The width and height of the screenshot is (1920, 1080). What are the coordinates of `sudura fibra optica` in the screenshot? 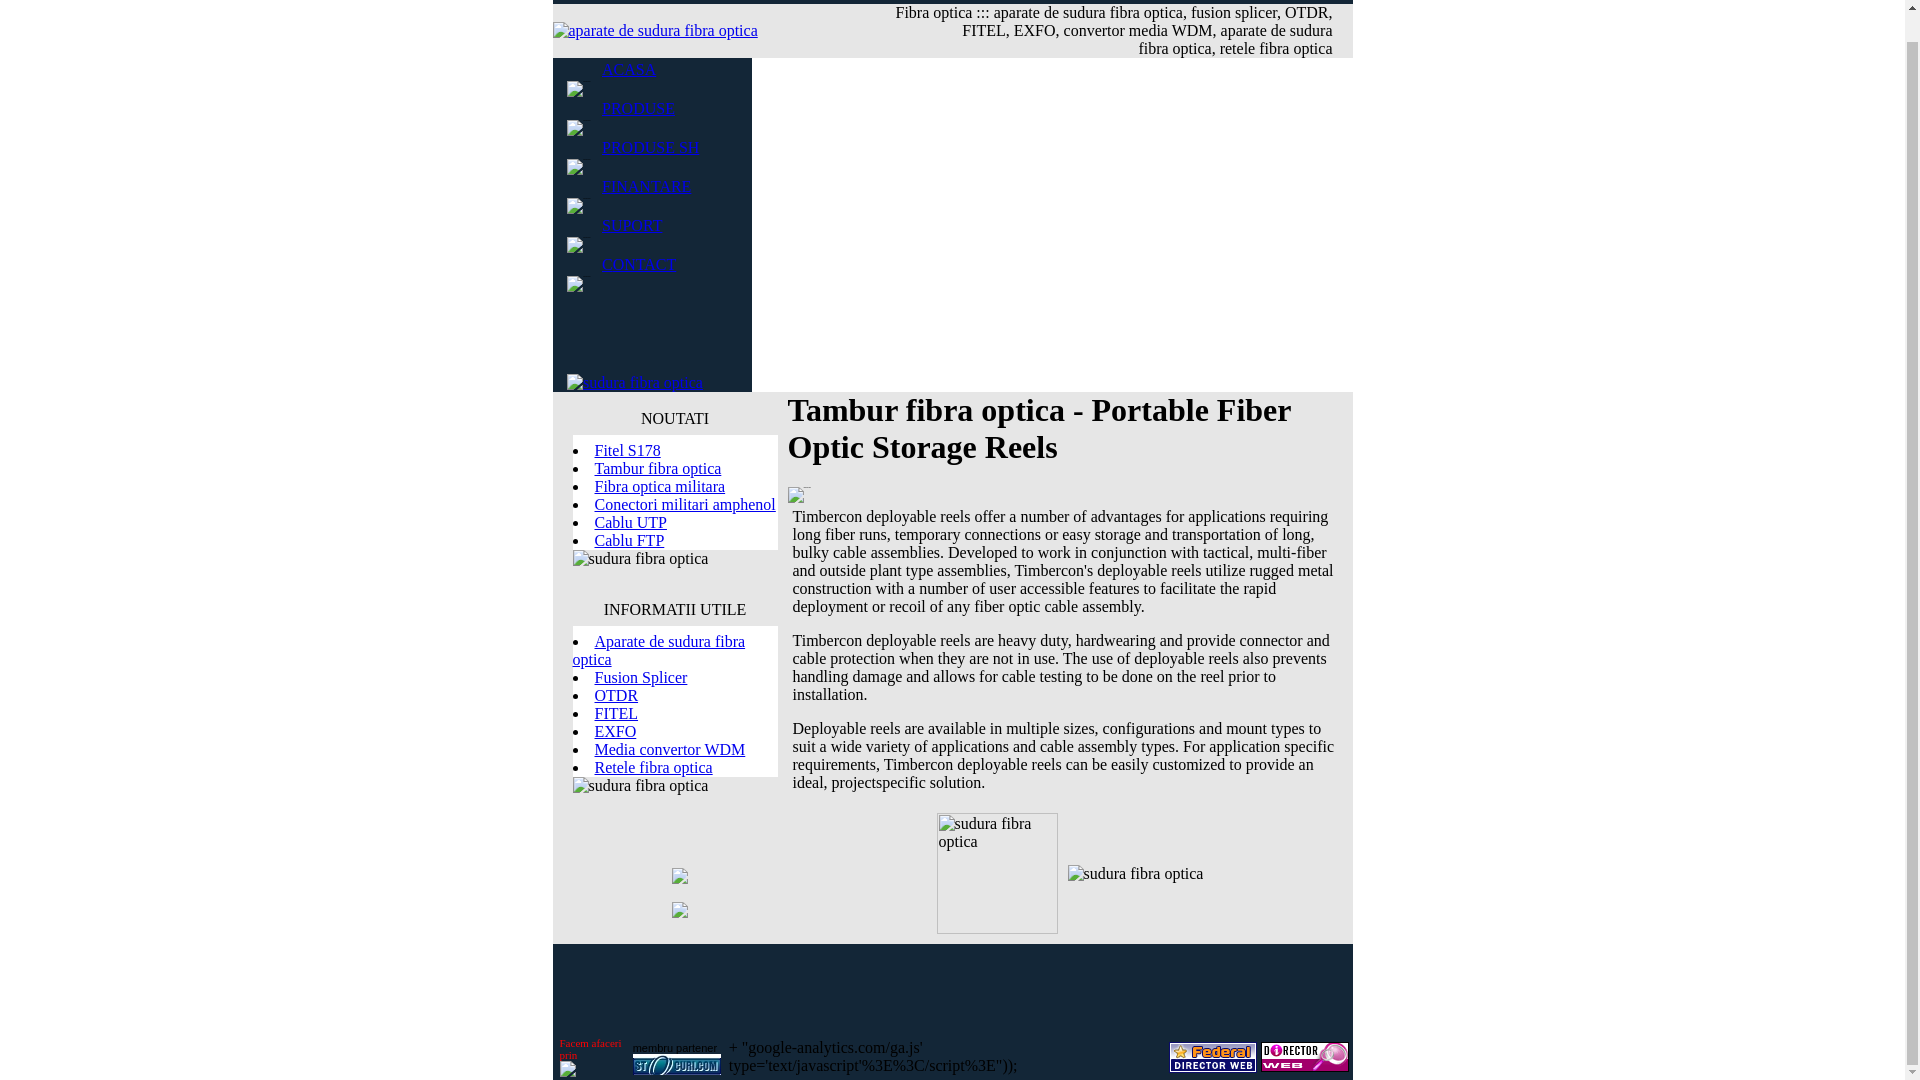 It's located at (632, 226).